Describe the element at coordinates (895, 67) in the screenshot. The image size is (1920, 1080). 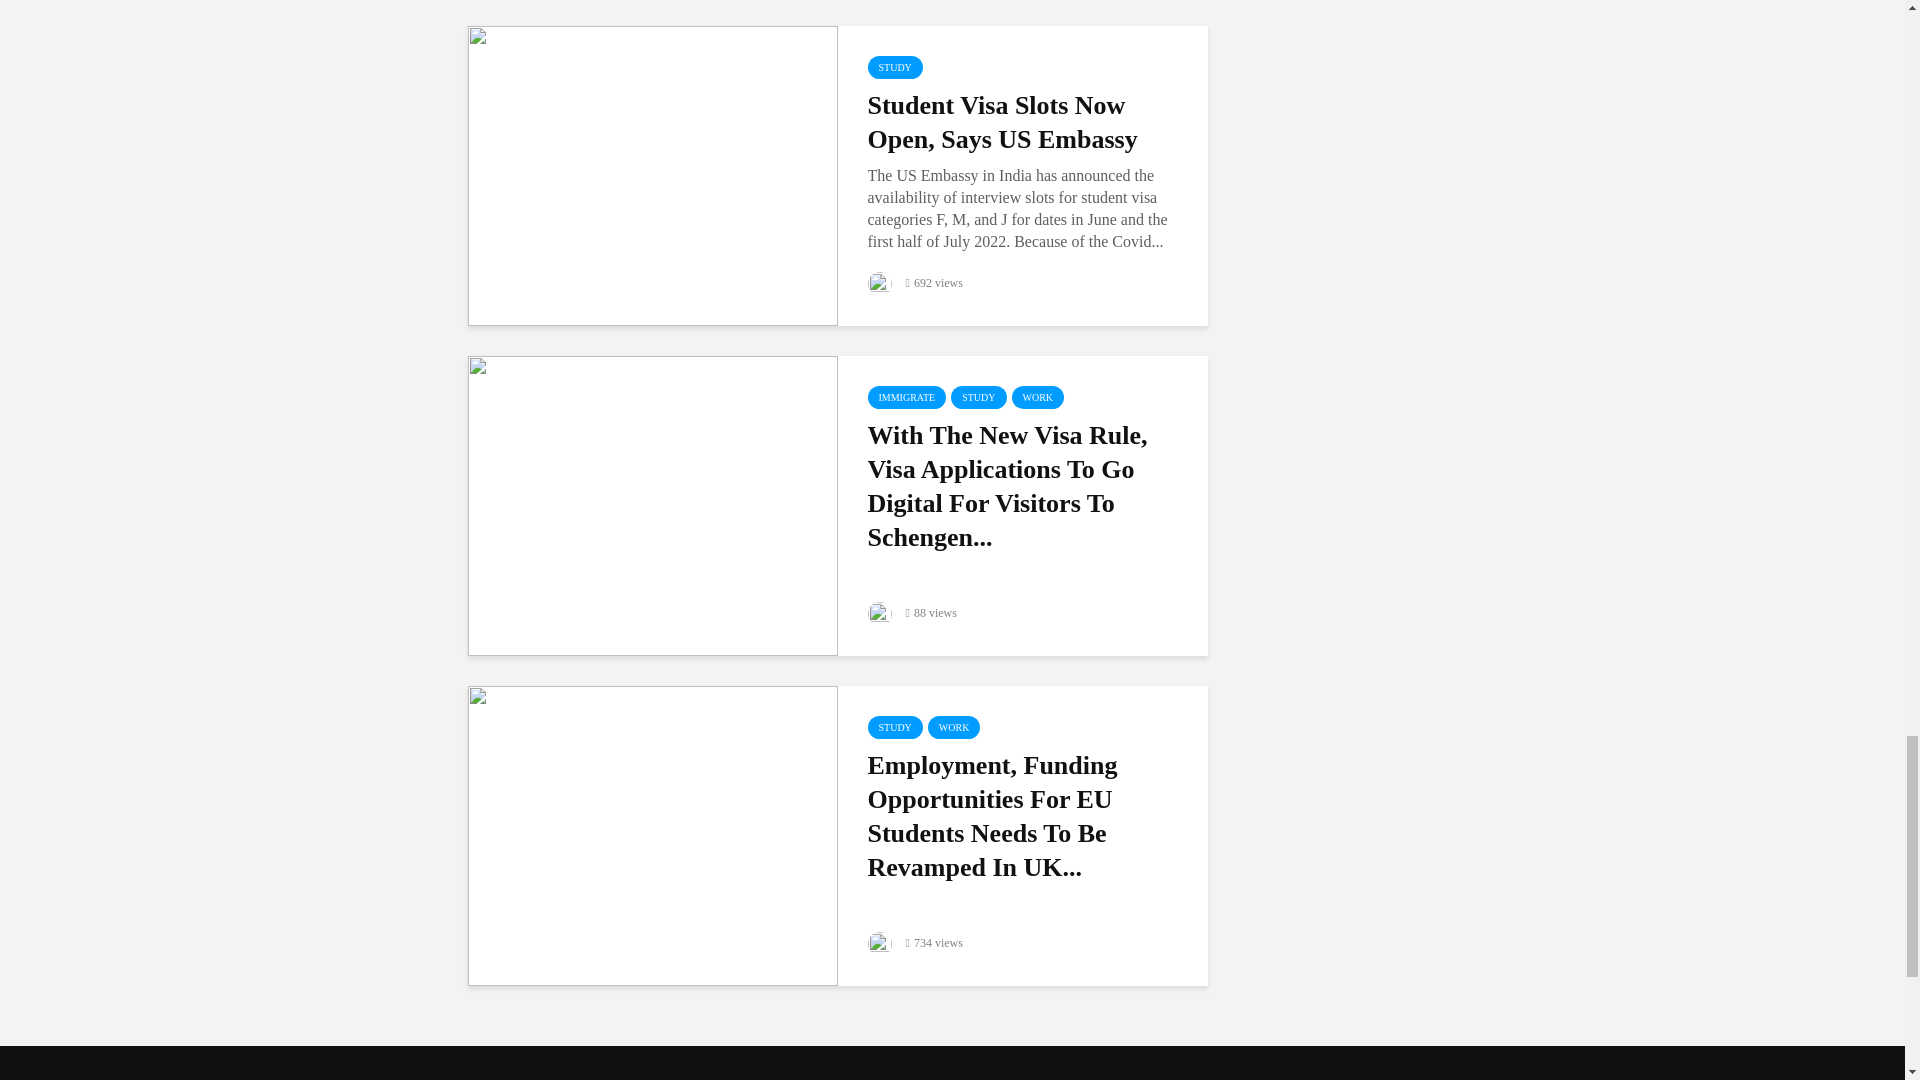
I see `STUDY` at that location.